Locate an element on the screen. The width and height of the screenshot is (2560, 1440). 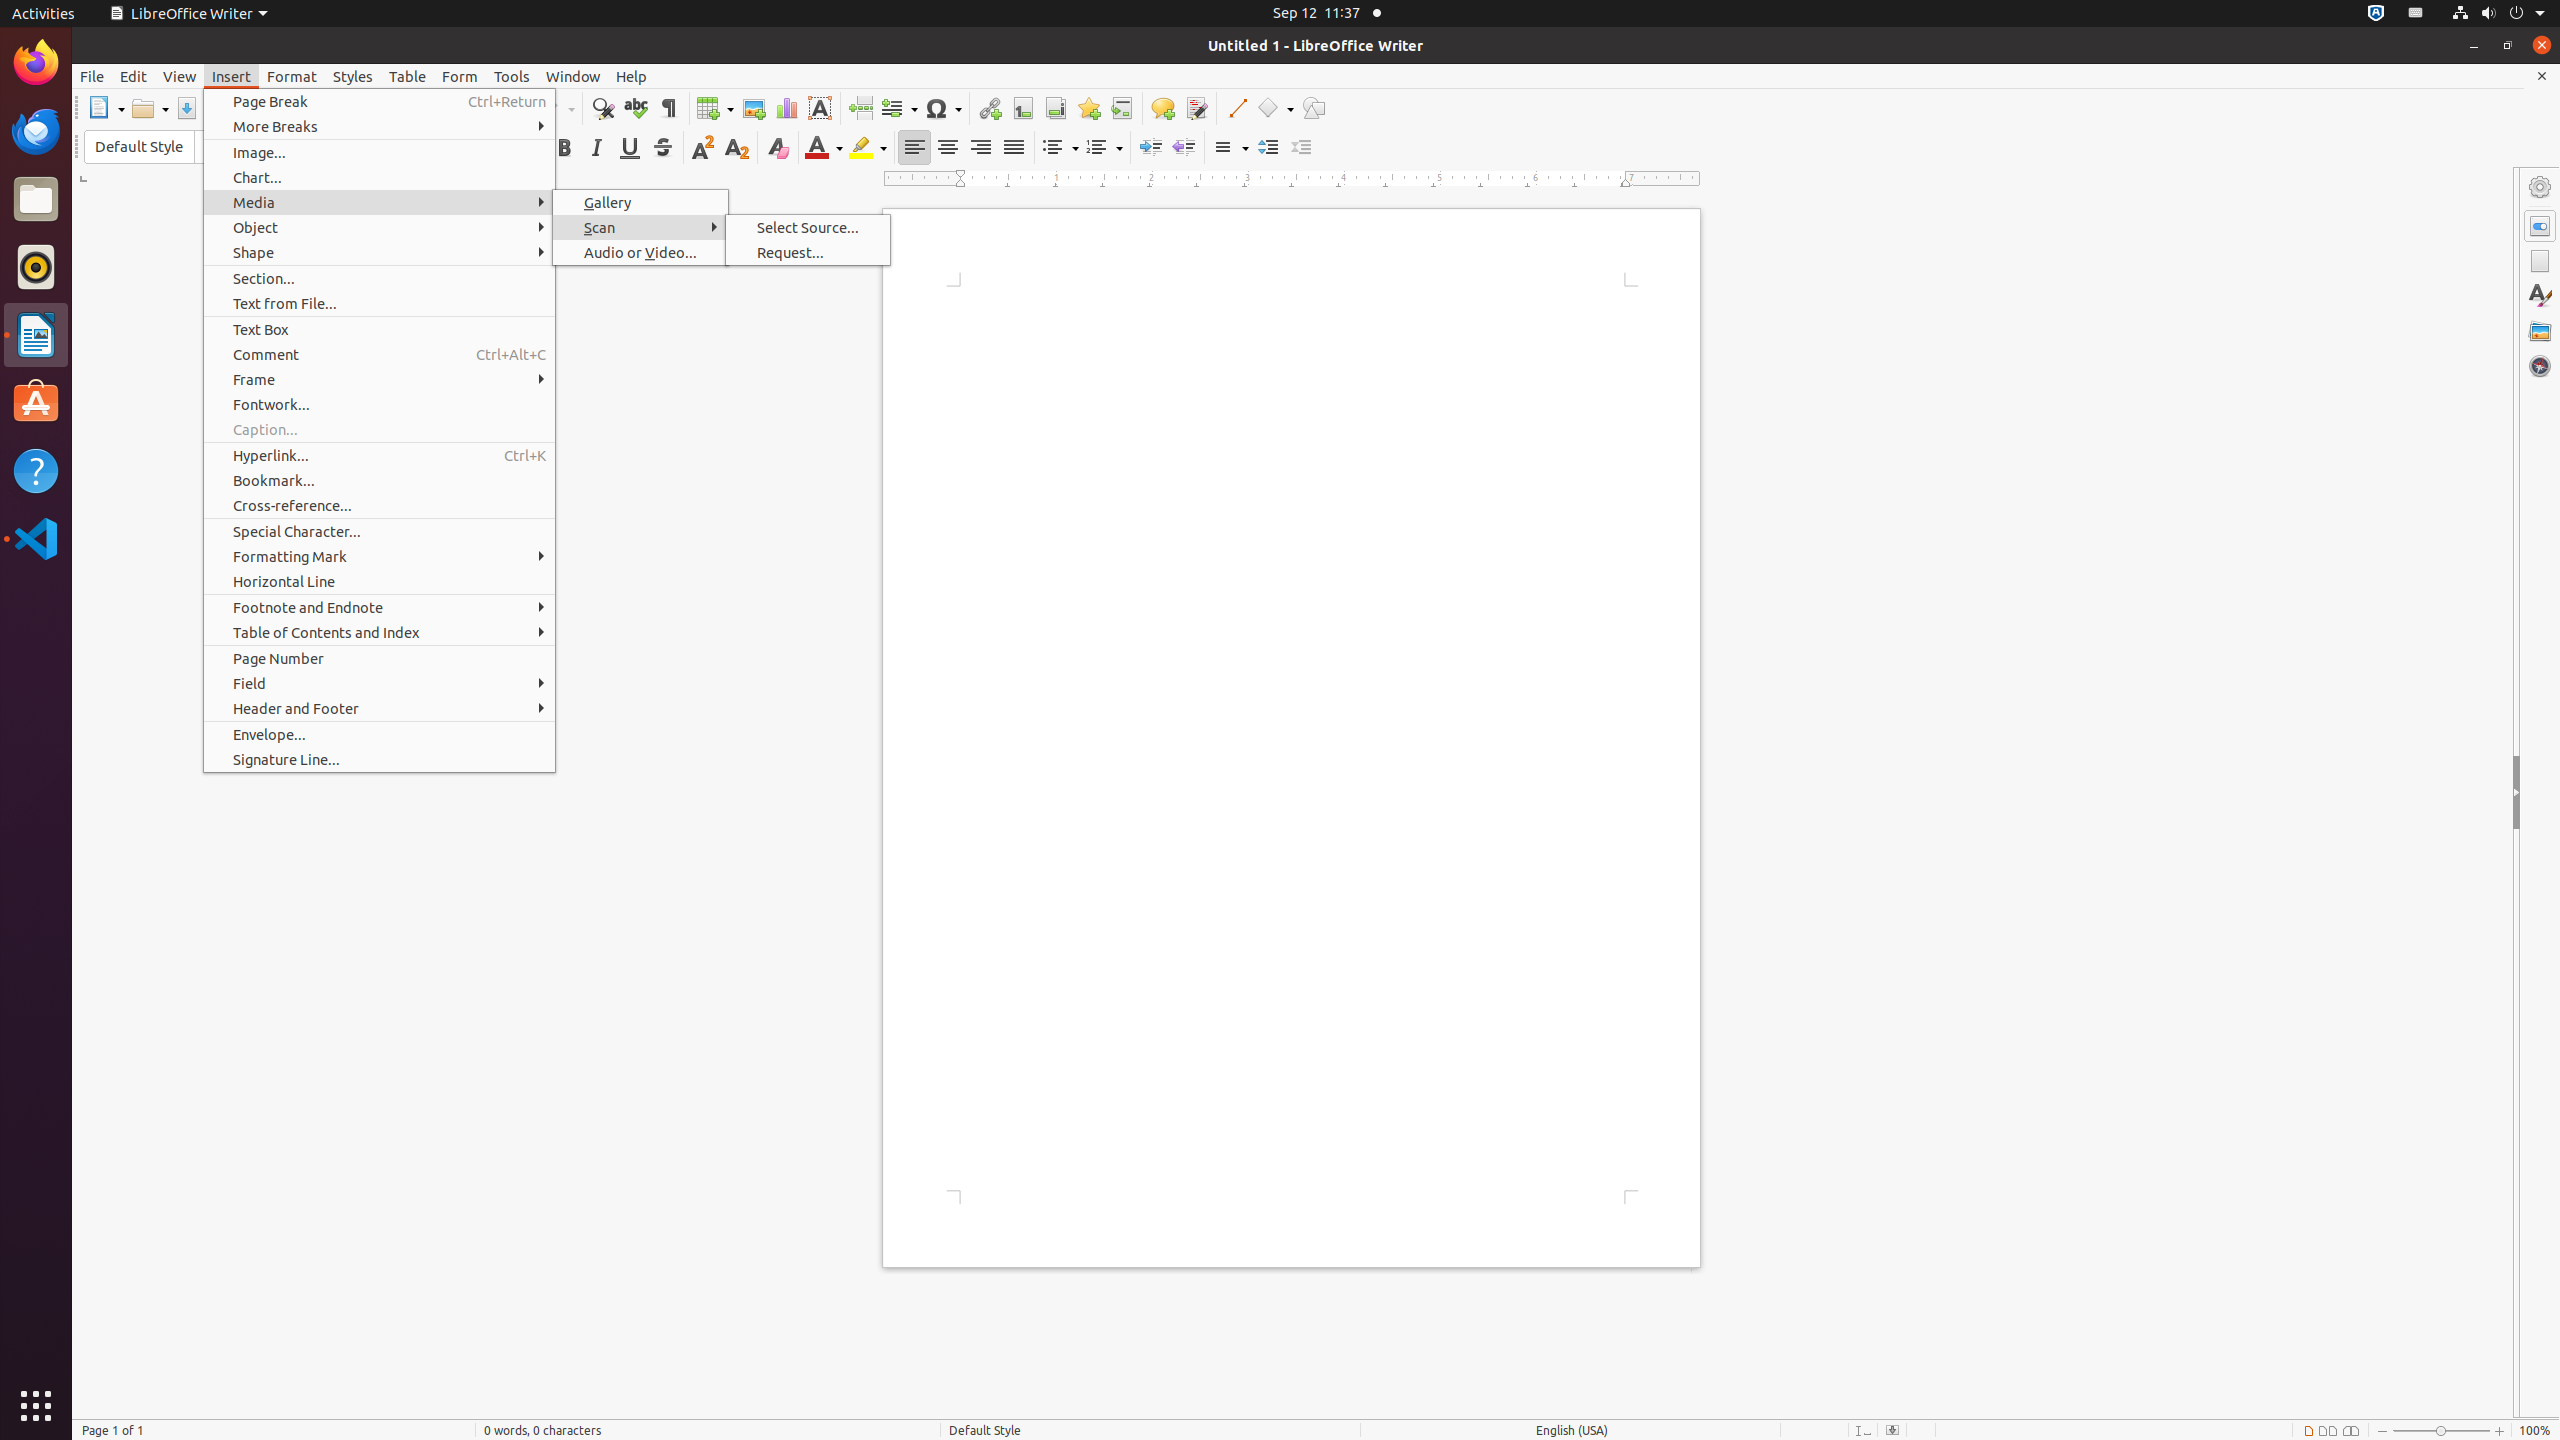
View is located at coordinates (180, 76).